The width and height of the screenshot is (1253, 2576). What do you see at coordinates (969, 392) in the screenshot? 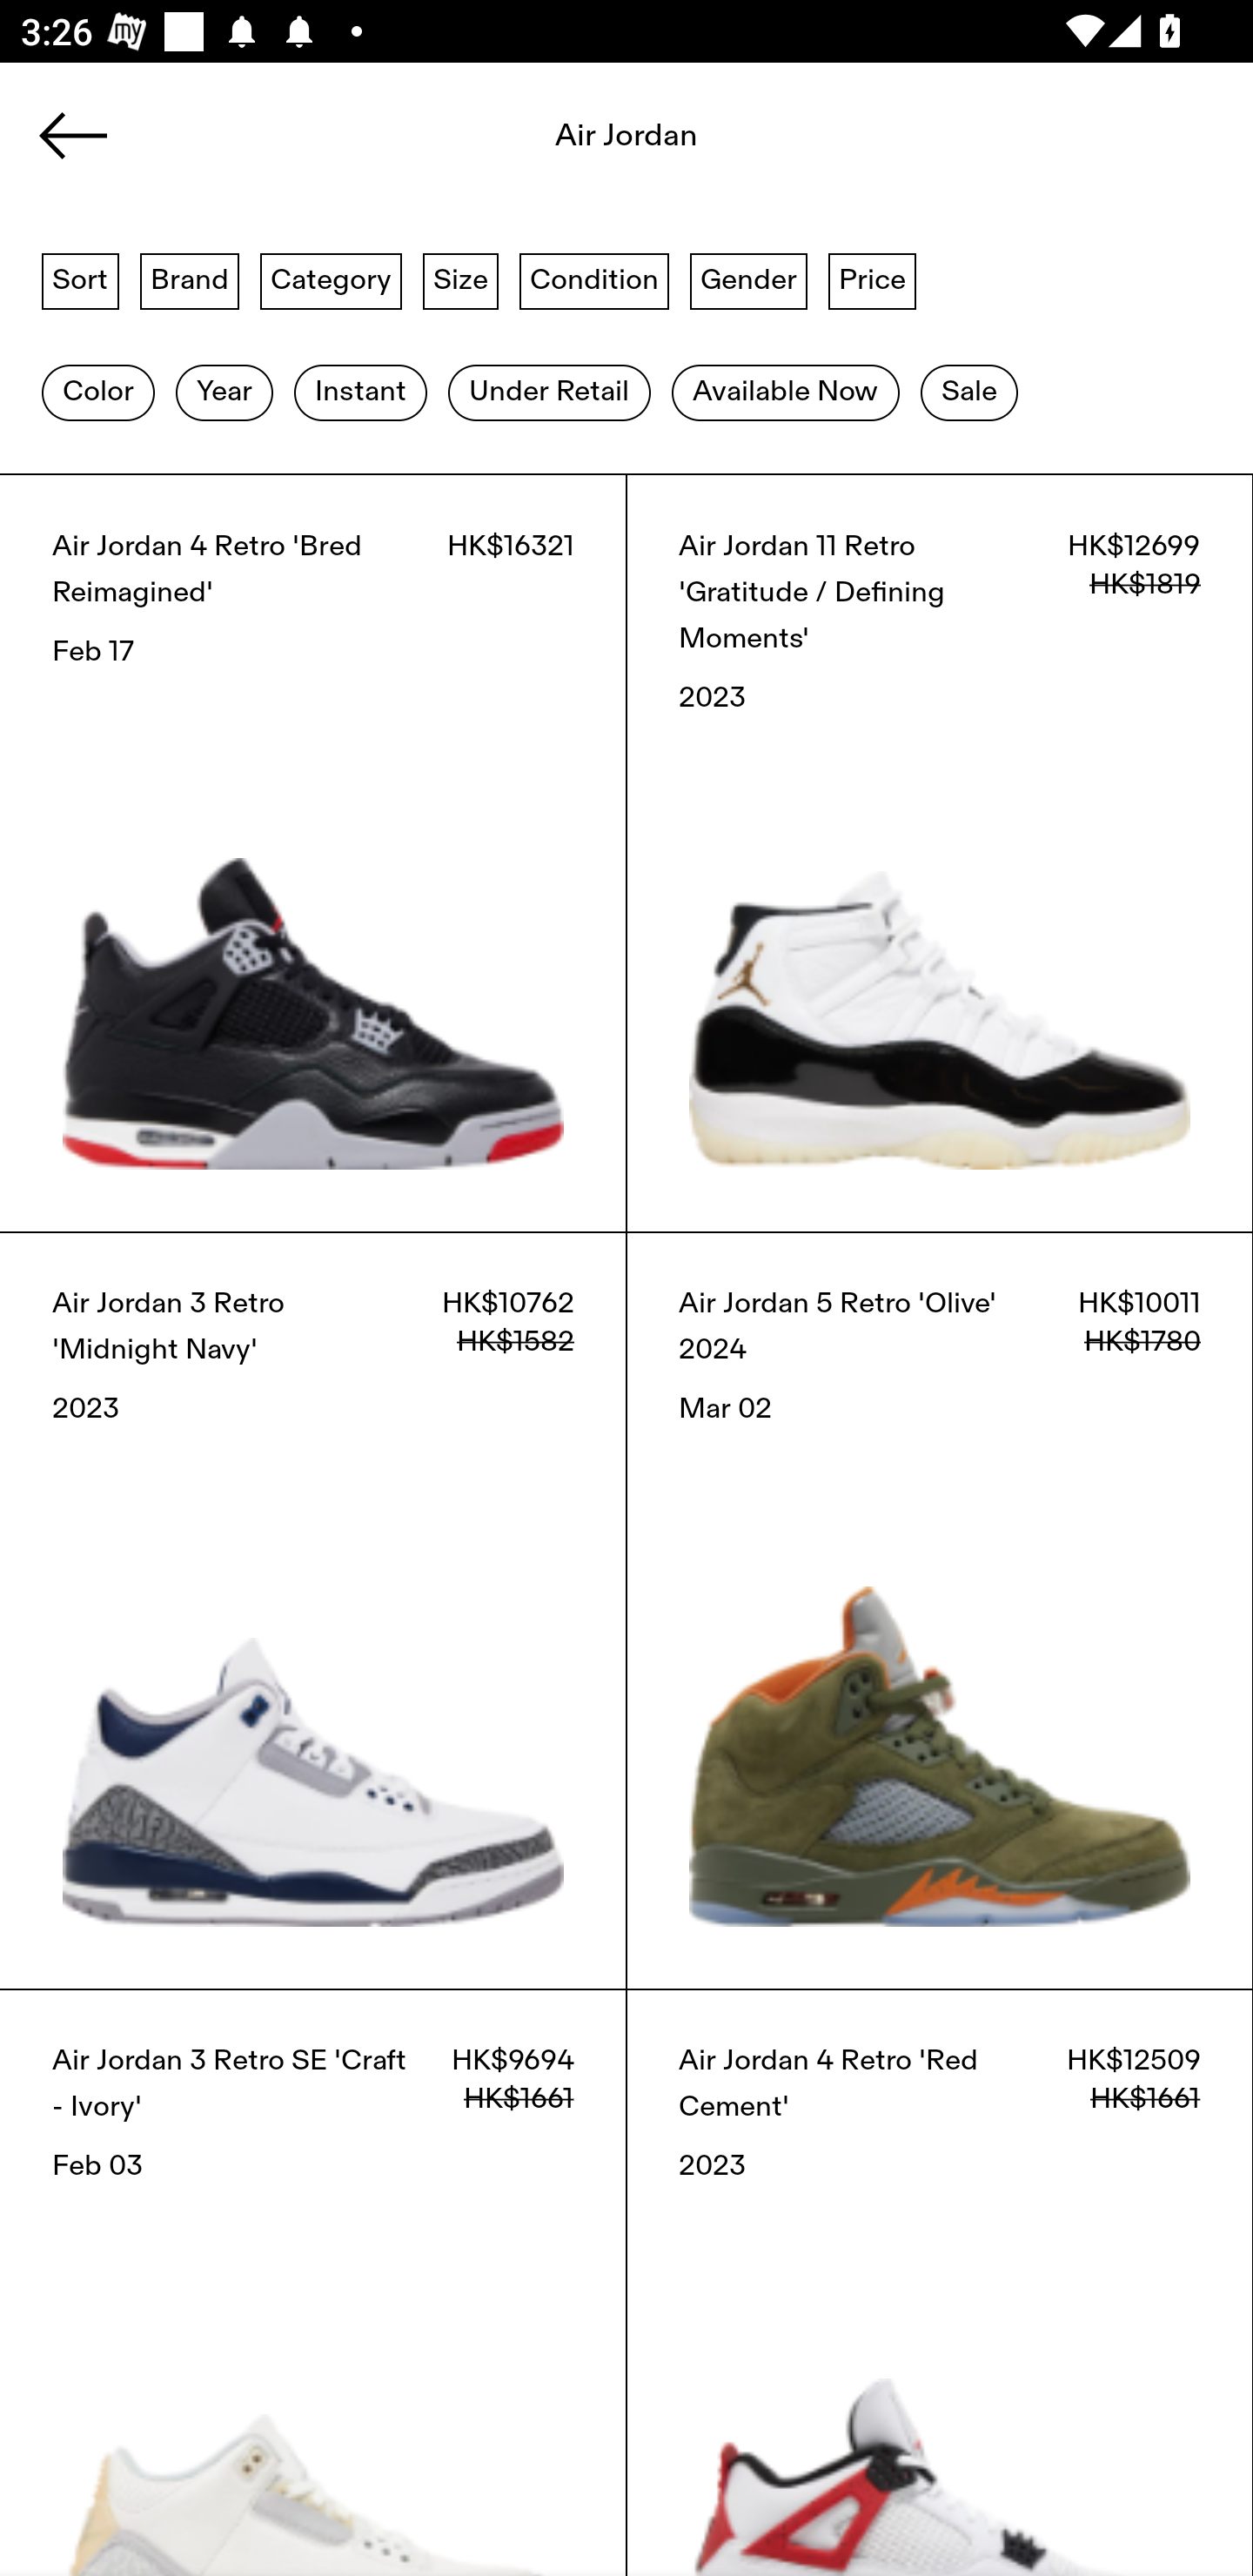
I see `Sale` at bounding box center [969, 392].